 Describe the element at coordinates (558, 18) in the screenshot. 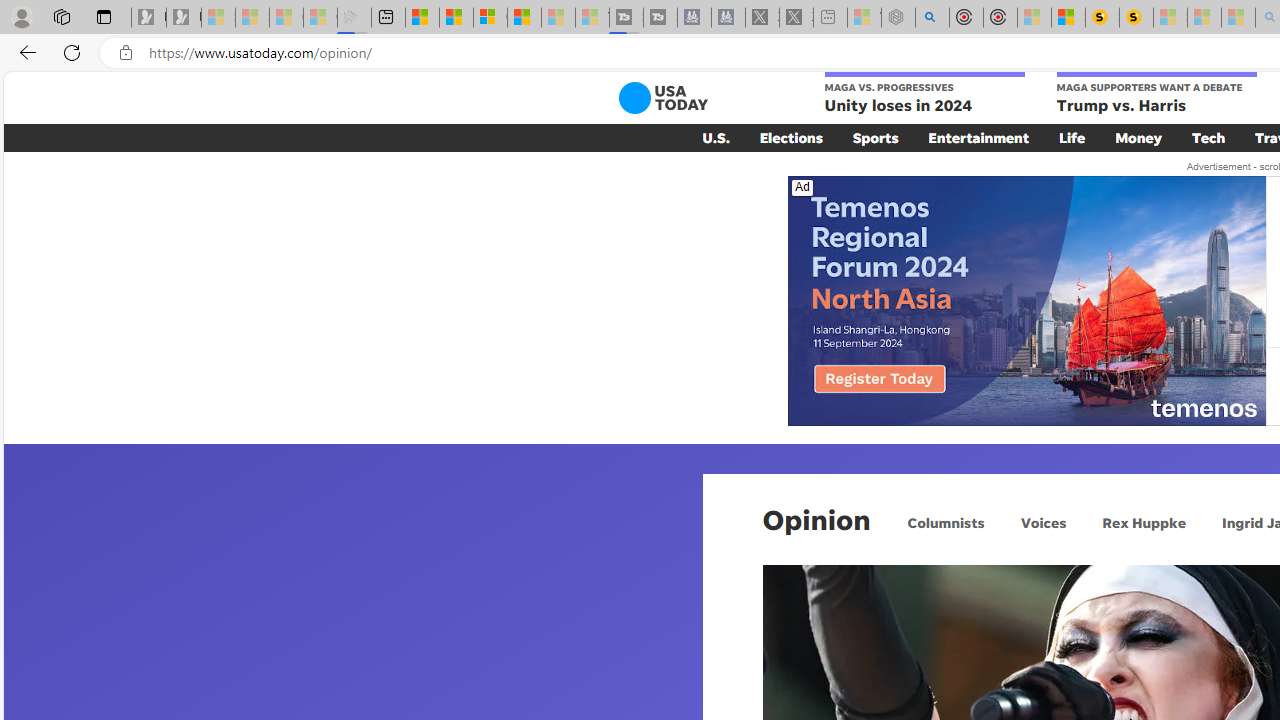

I see `Microsoft Start - Sleeping` at that location.